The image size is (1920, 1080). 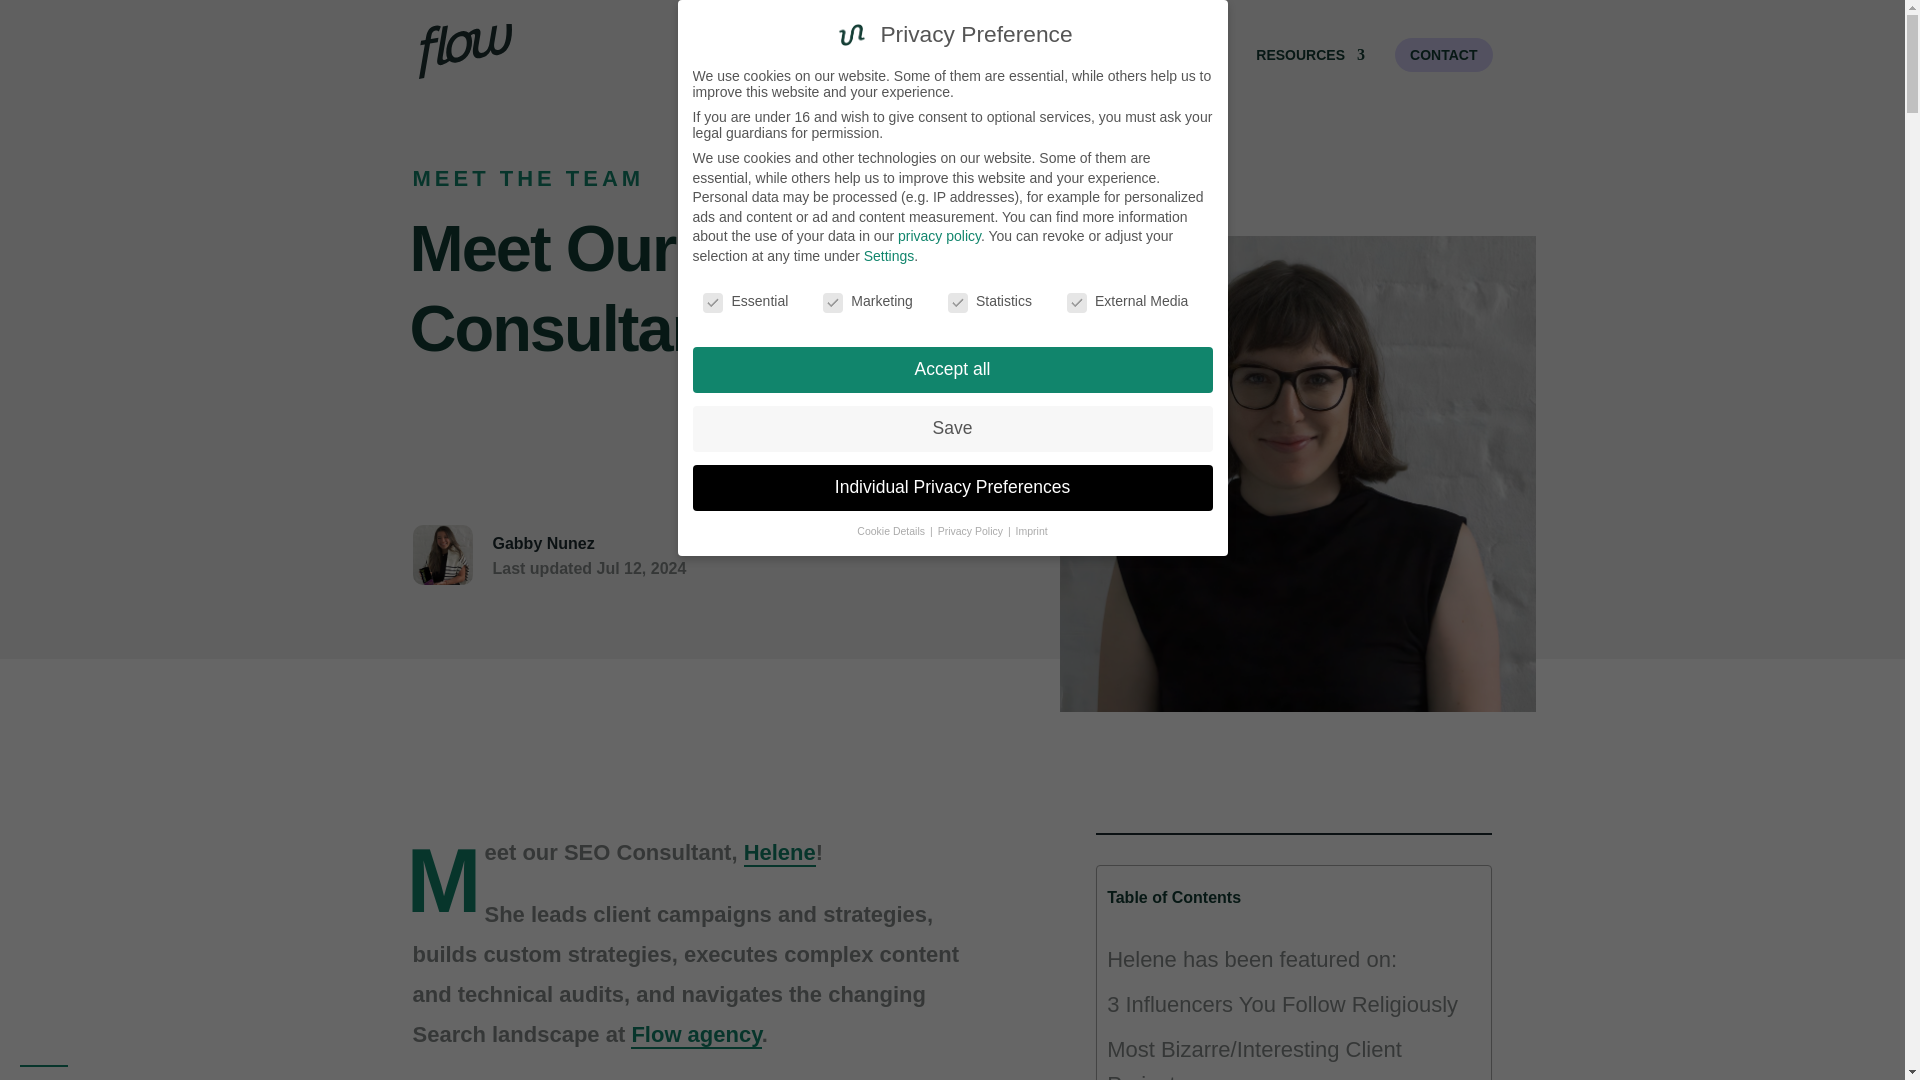 I want to click on Helene, so click(x=780, y=854).